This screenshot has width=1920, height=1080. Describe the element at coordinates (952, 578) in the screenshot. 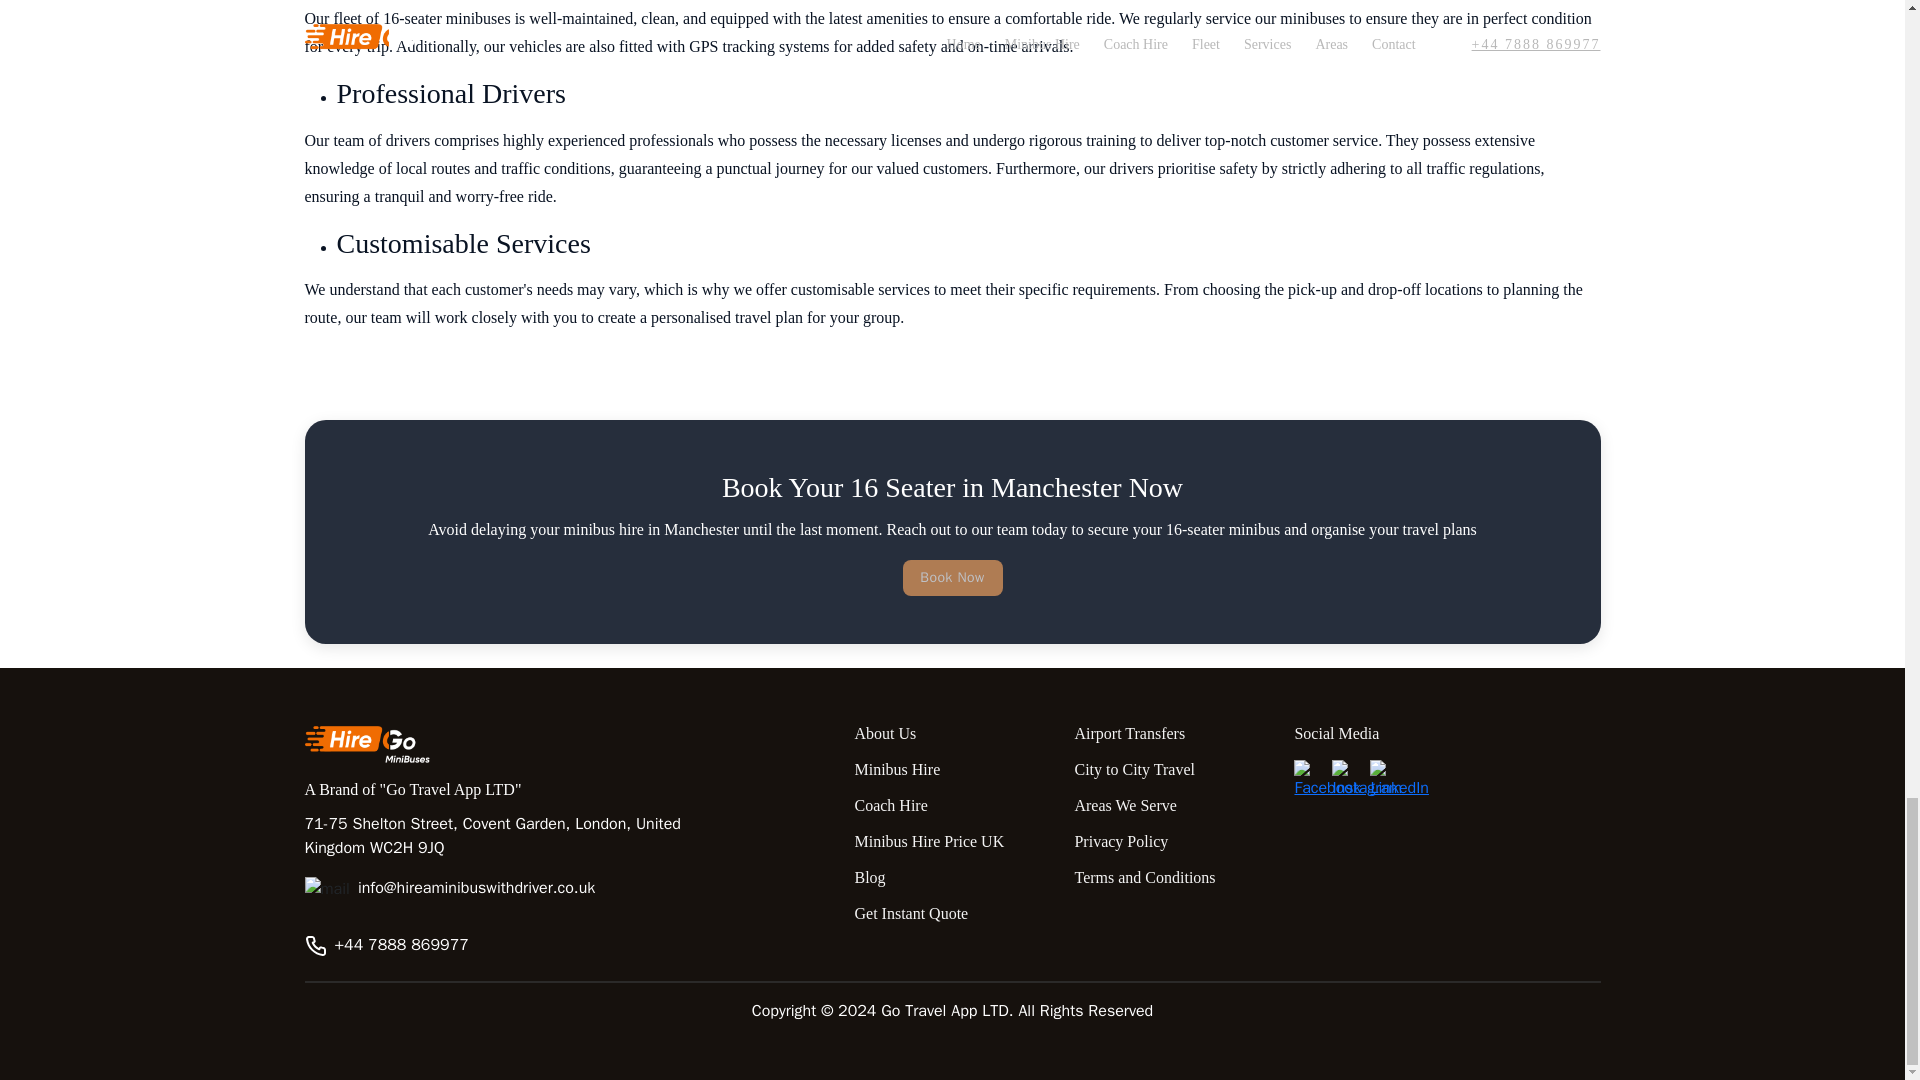

I see `Book Now` at that location.